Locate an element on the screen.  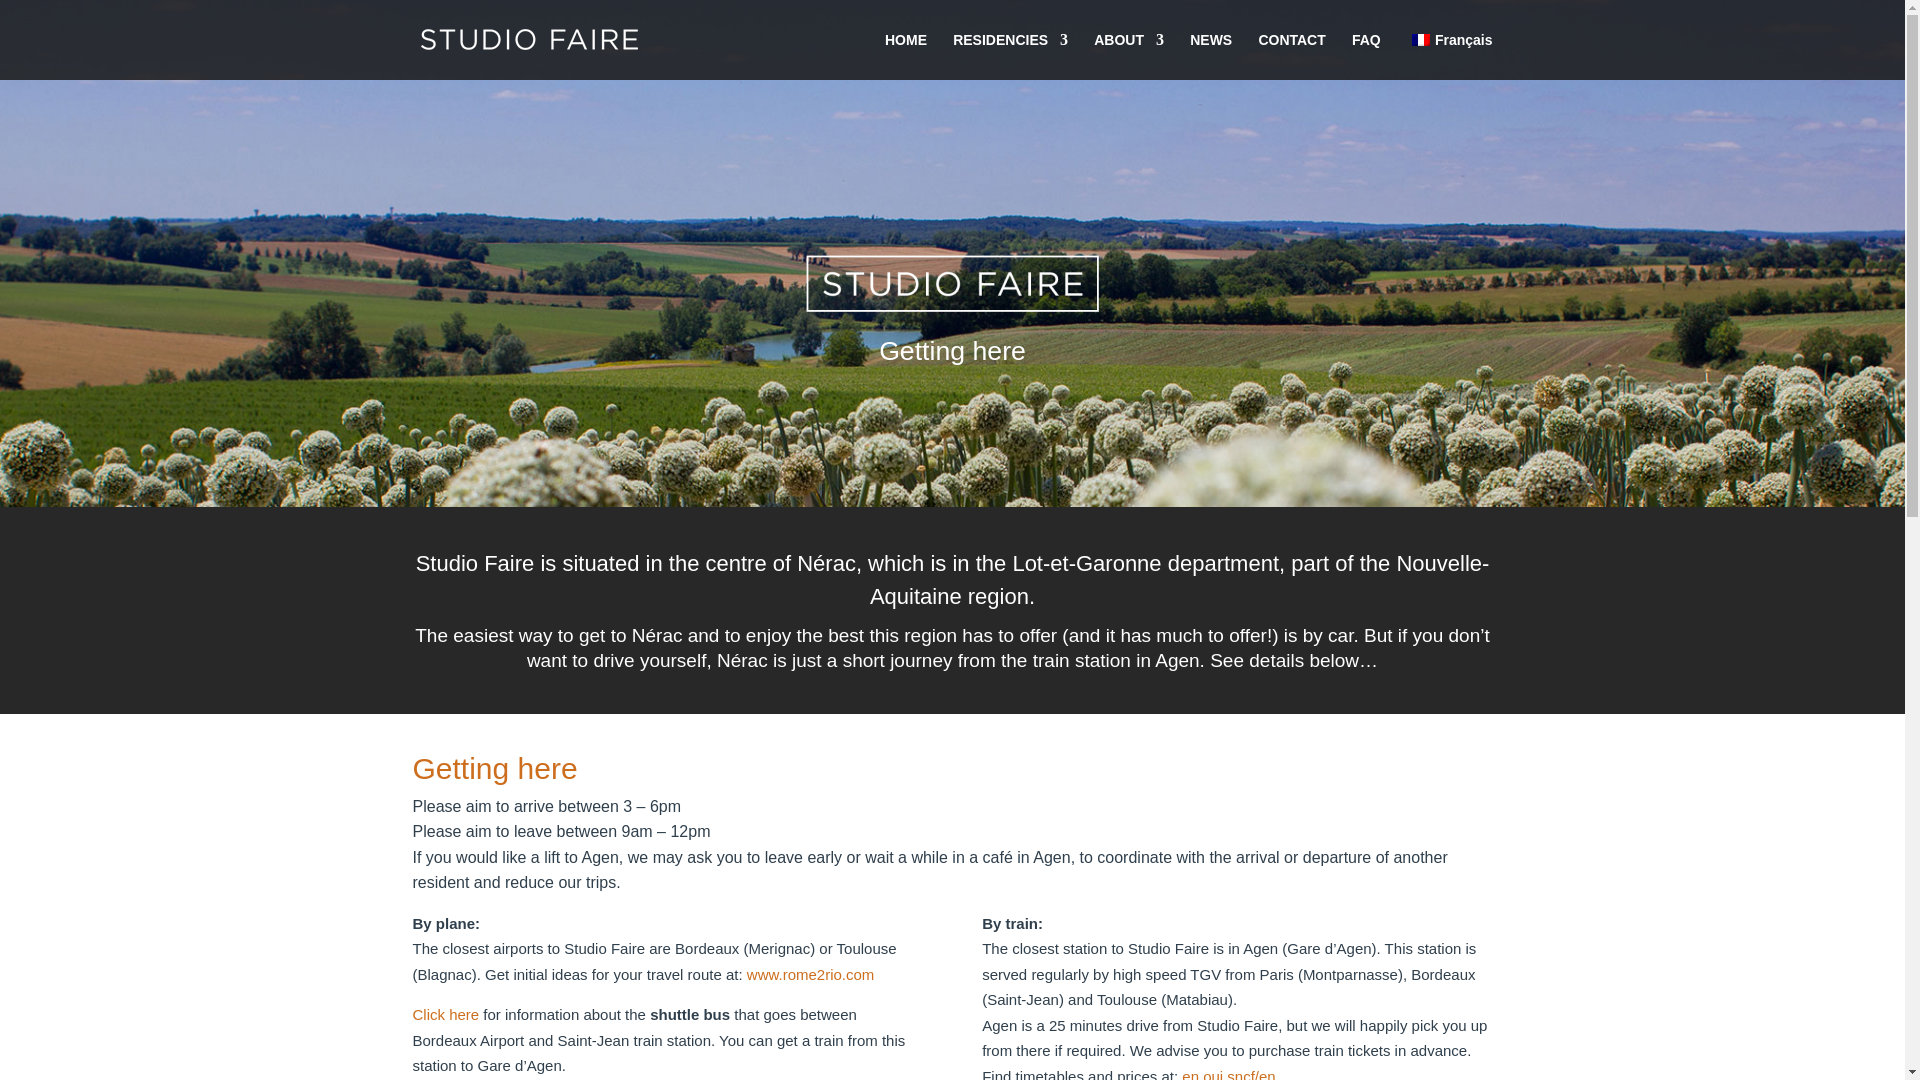
CONTACT is located at coordinates (1290, 56).